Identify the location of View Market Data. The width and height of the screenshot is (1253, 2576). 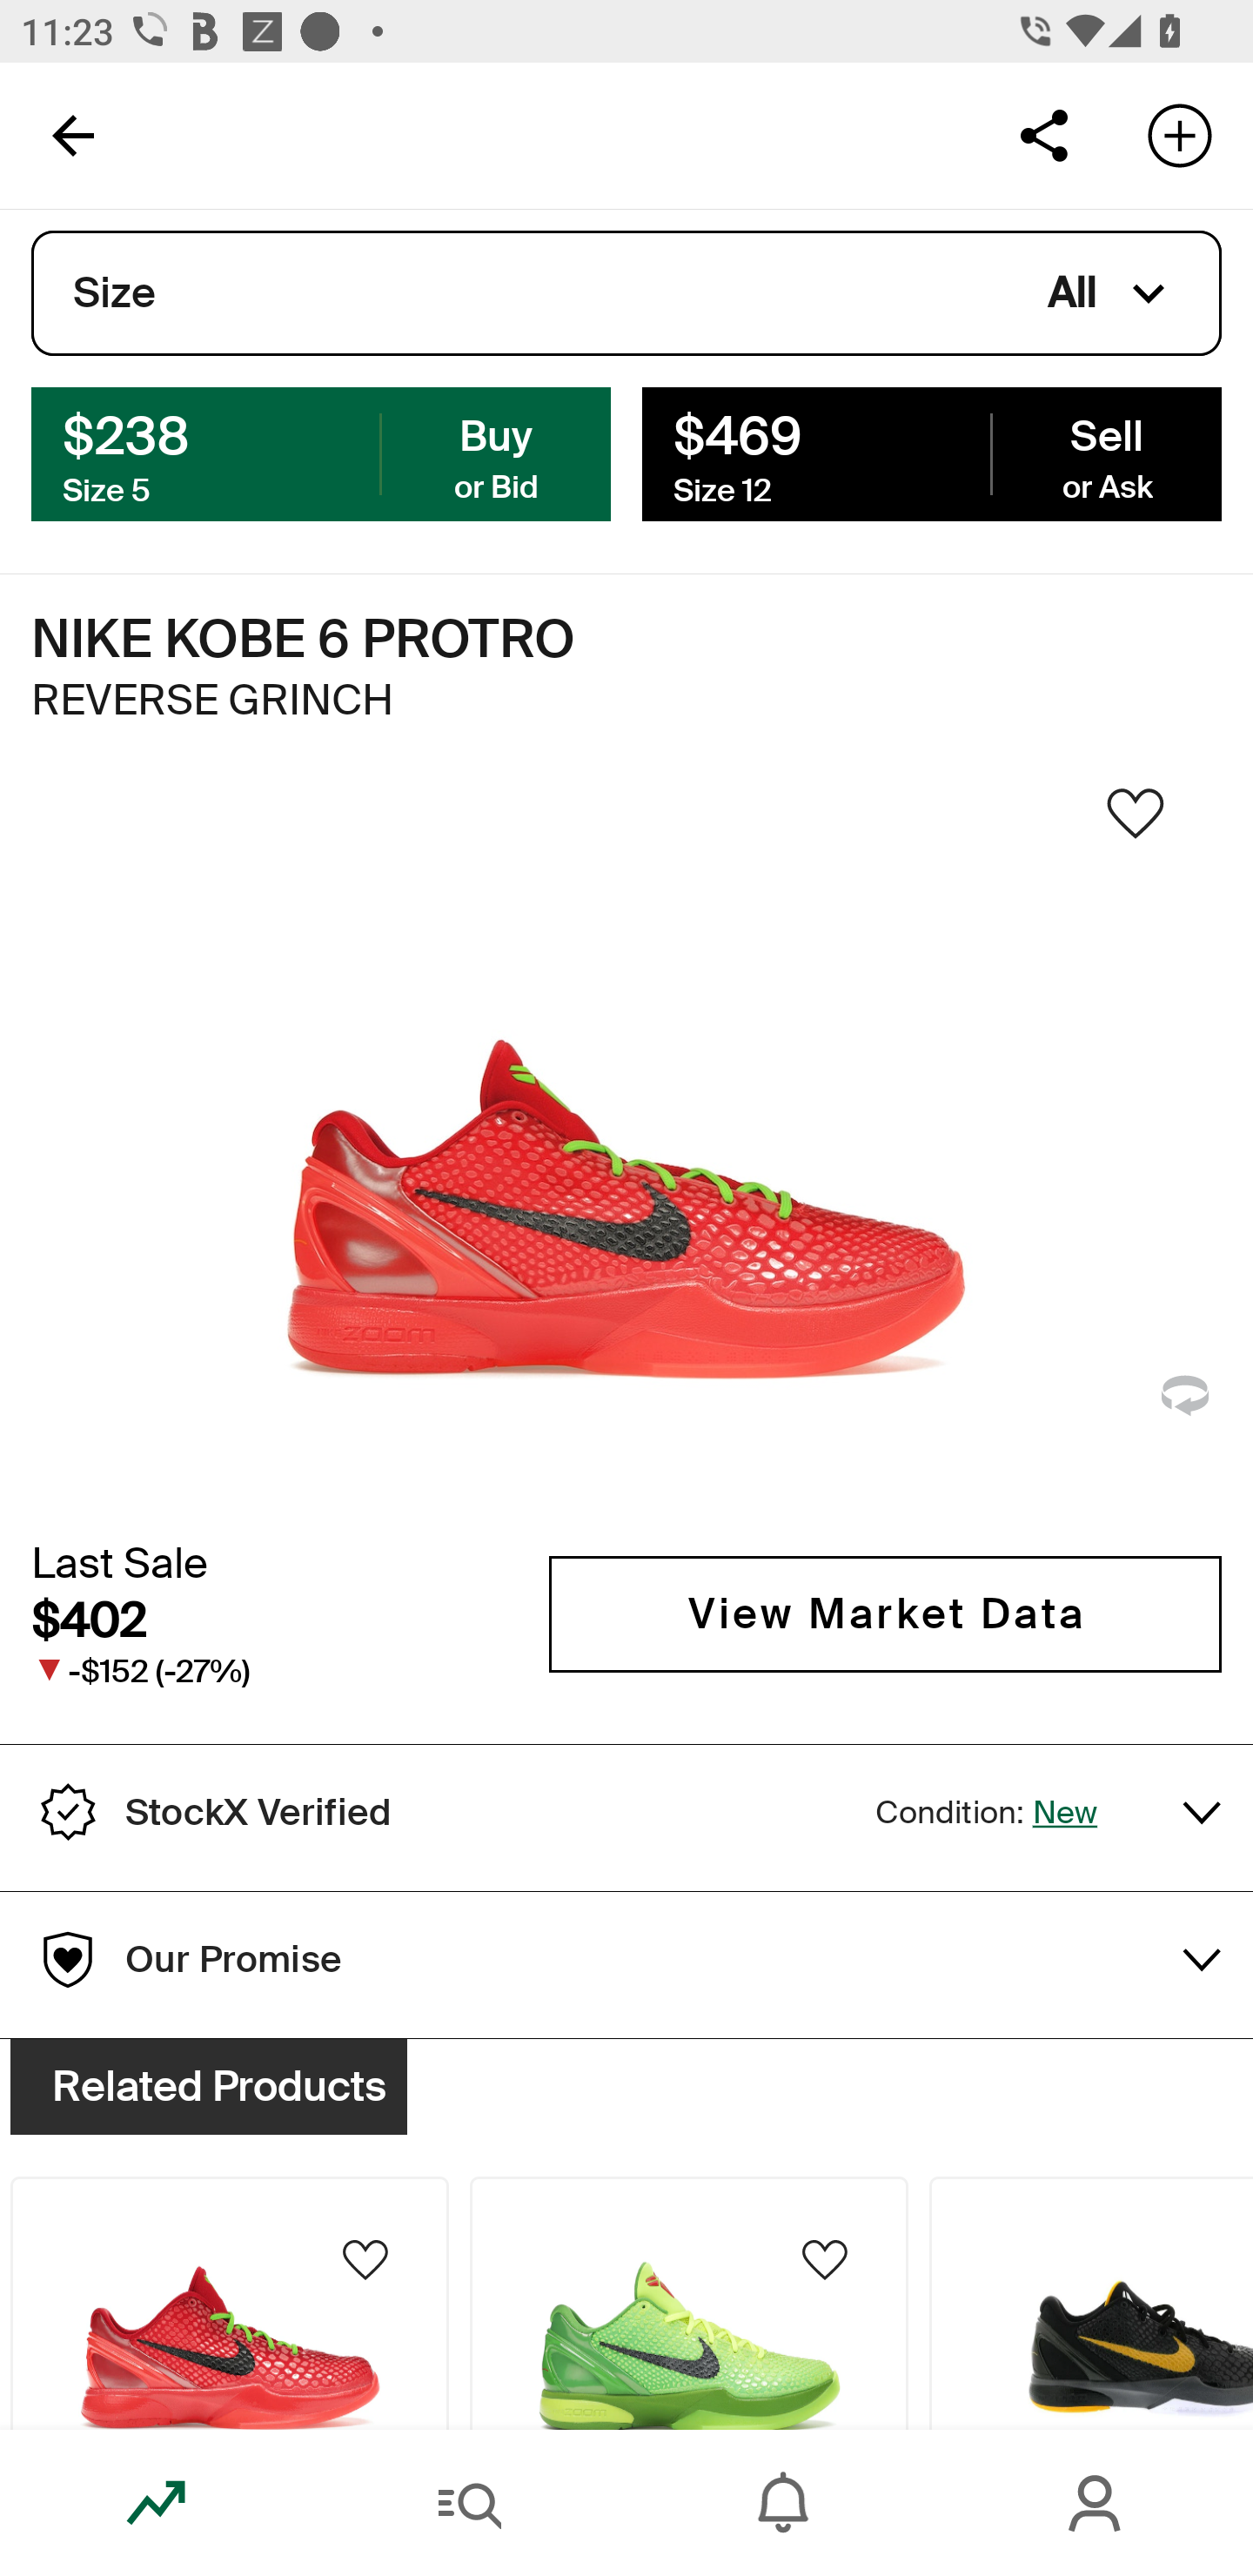
(885, 1613).